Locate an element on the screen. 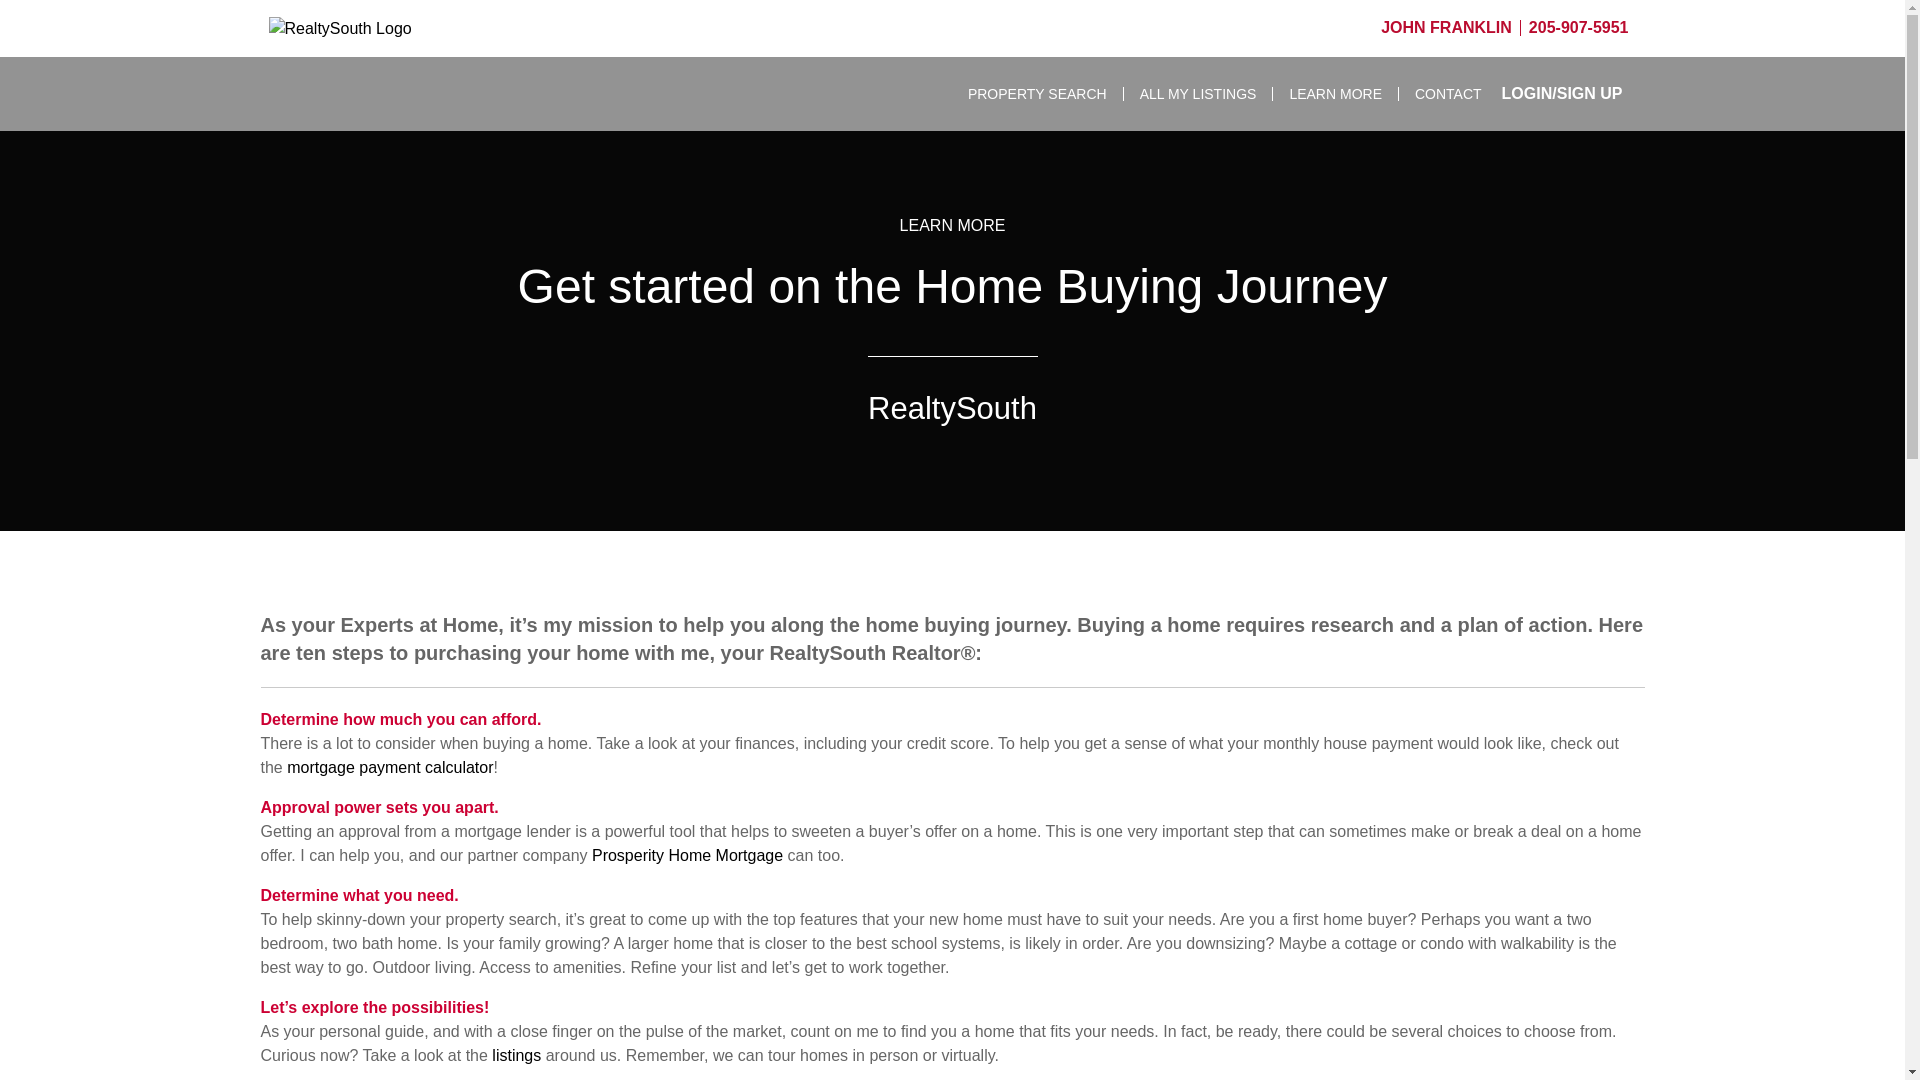 The height and width of the screenshot is (1080, 1920). ALL MY LISTINGS is located at coordinates (1198, 94).